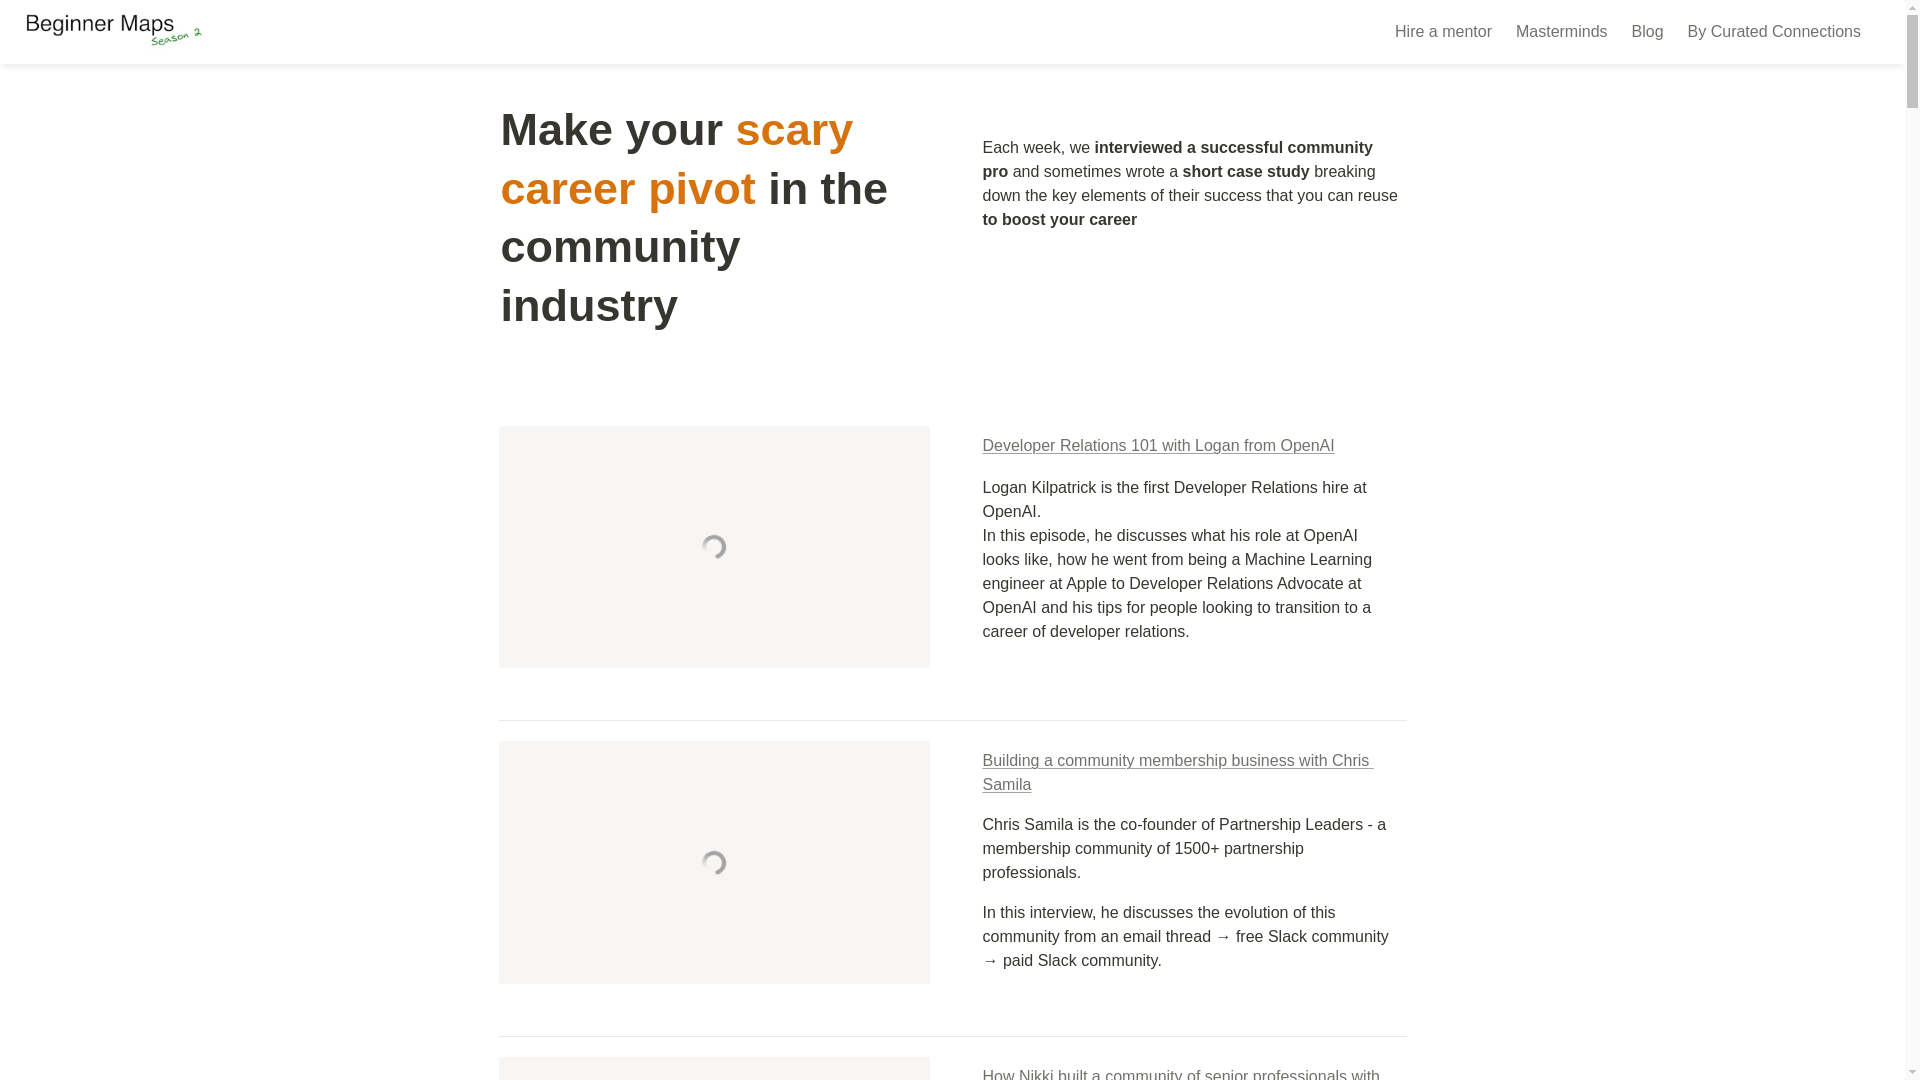  What do you see at coordinates (1774, 32) in the screenshot?
I see `By Curated Connections` at bounding box center [1774, 32].